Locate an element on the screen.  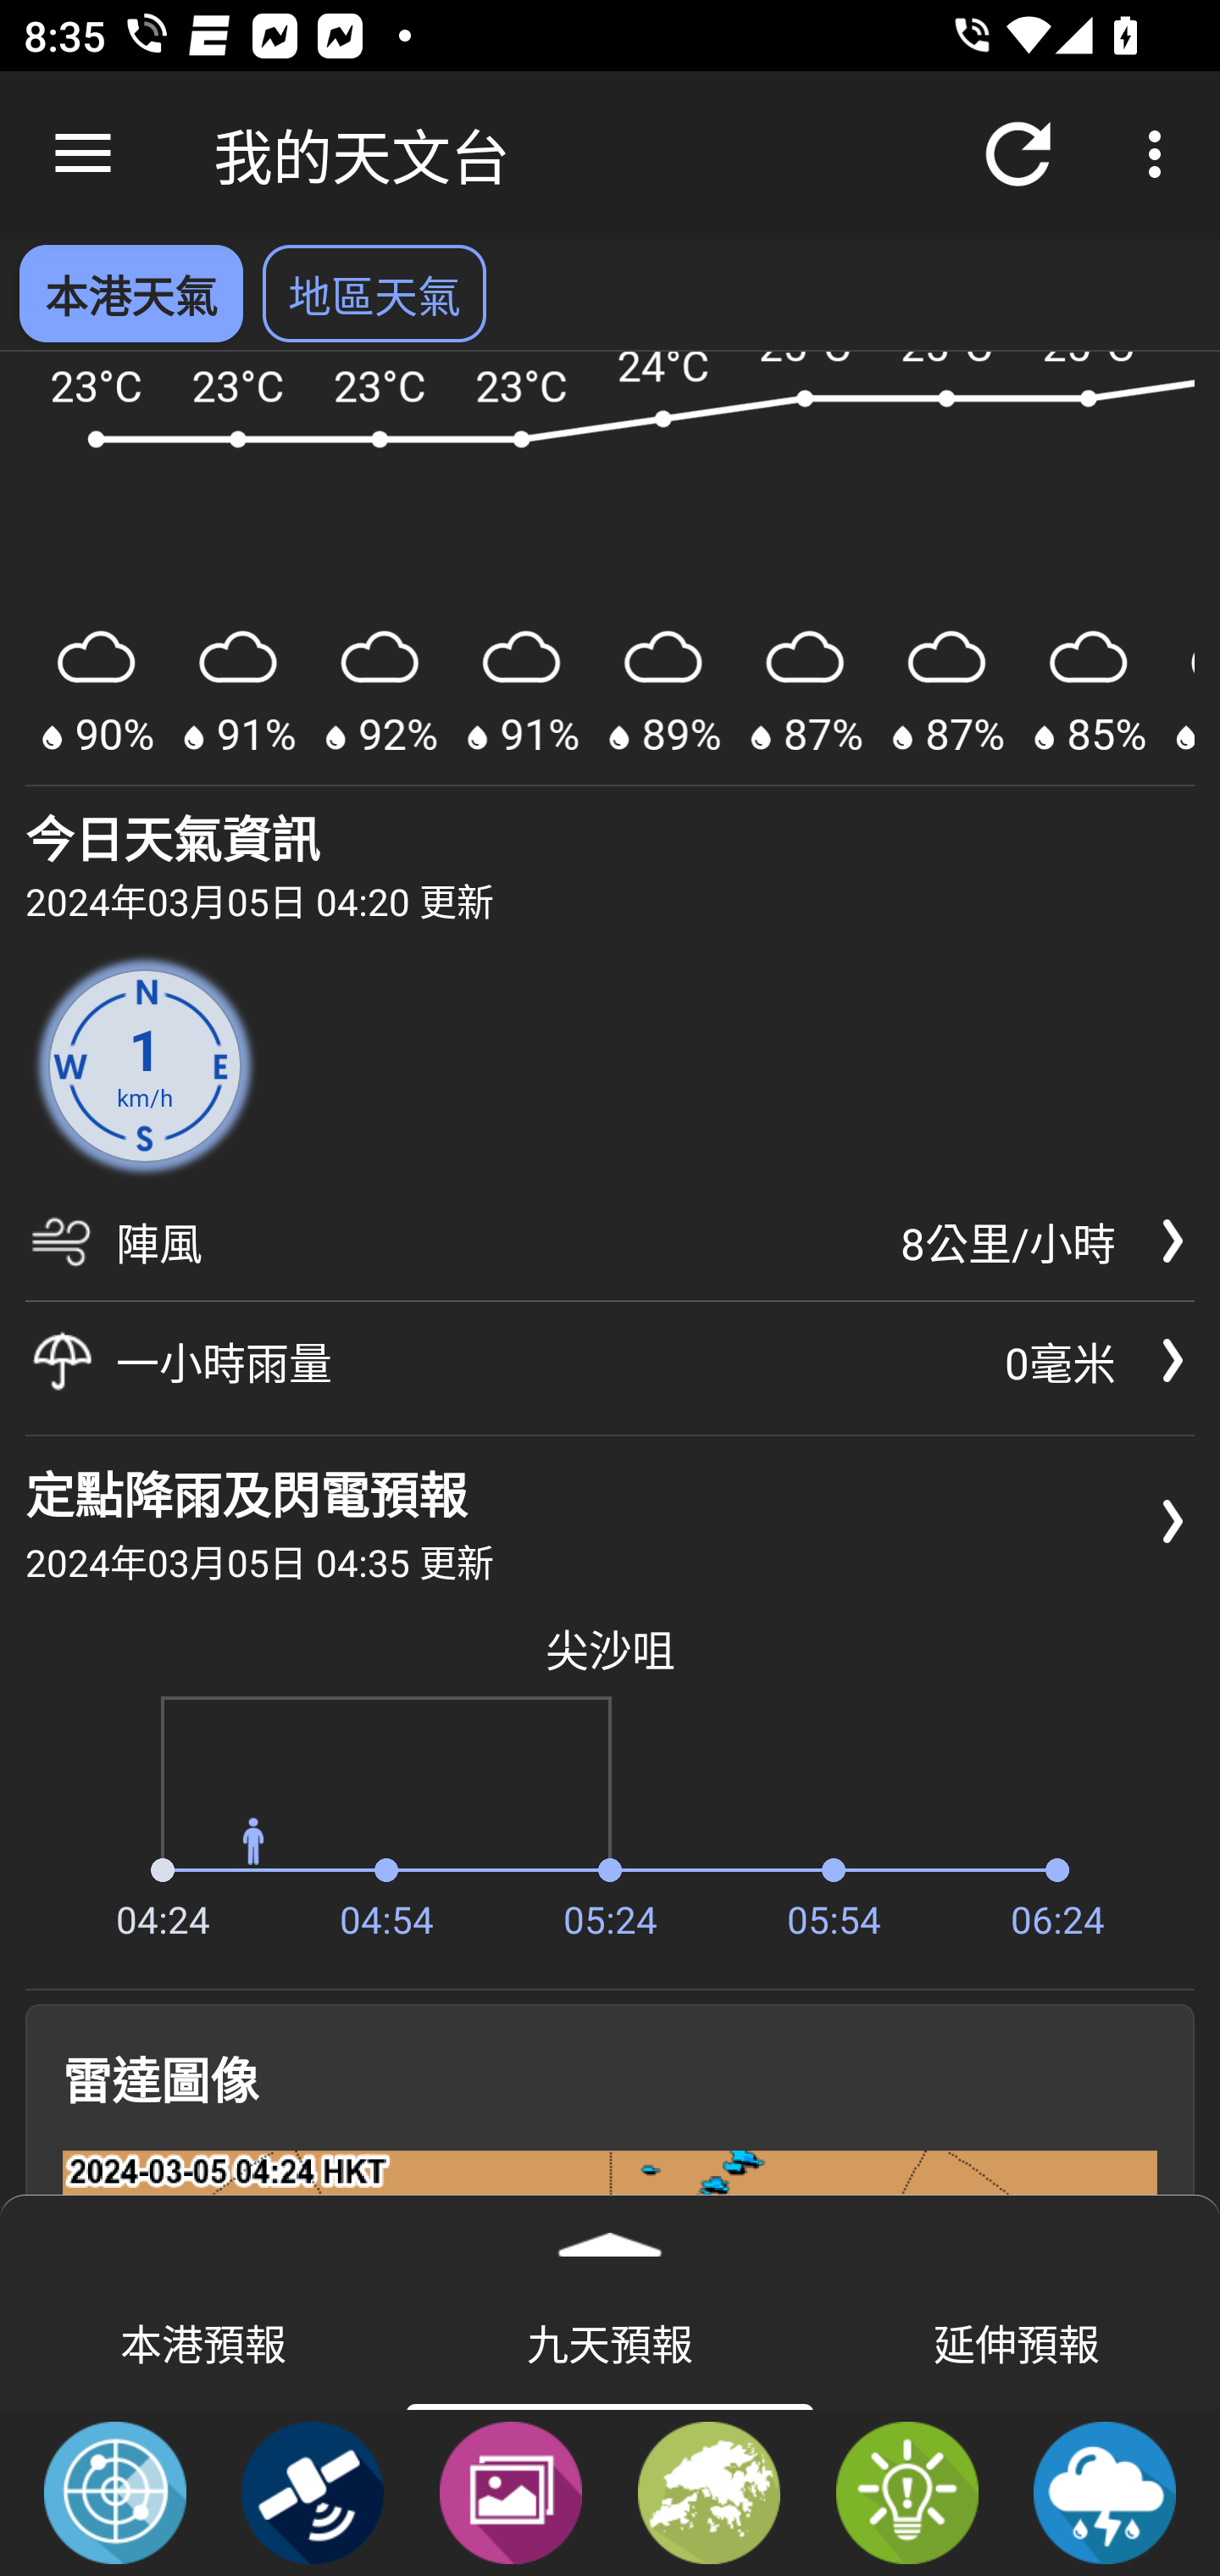
天氣提示 is located at coordinates (907, 2491).